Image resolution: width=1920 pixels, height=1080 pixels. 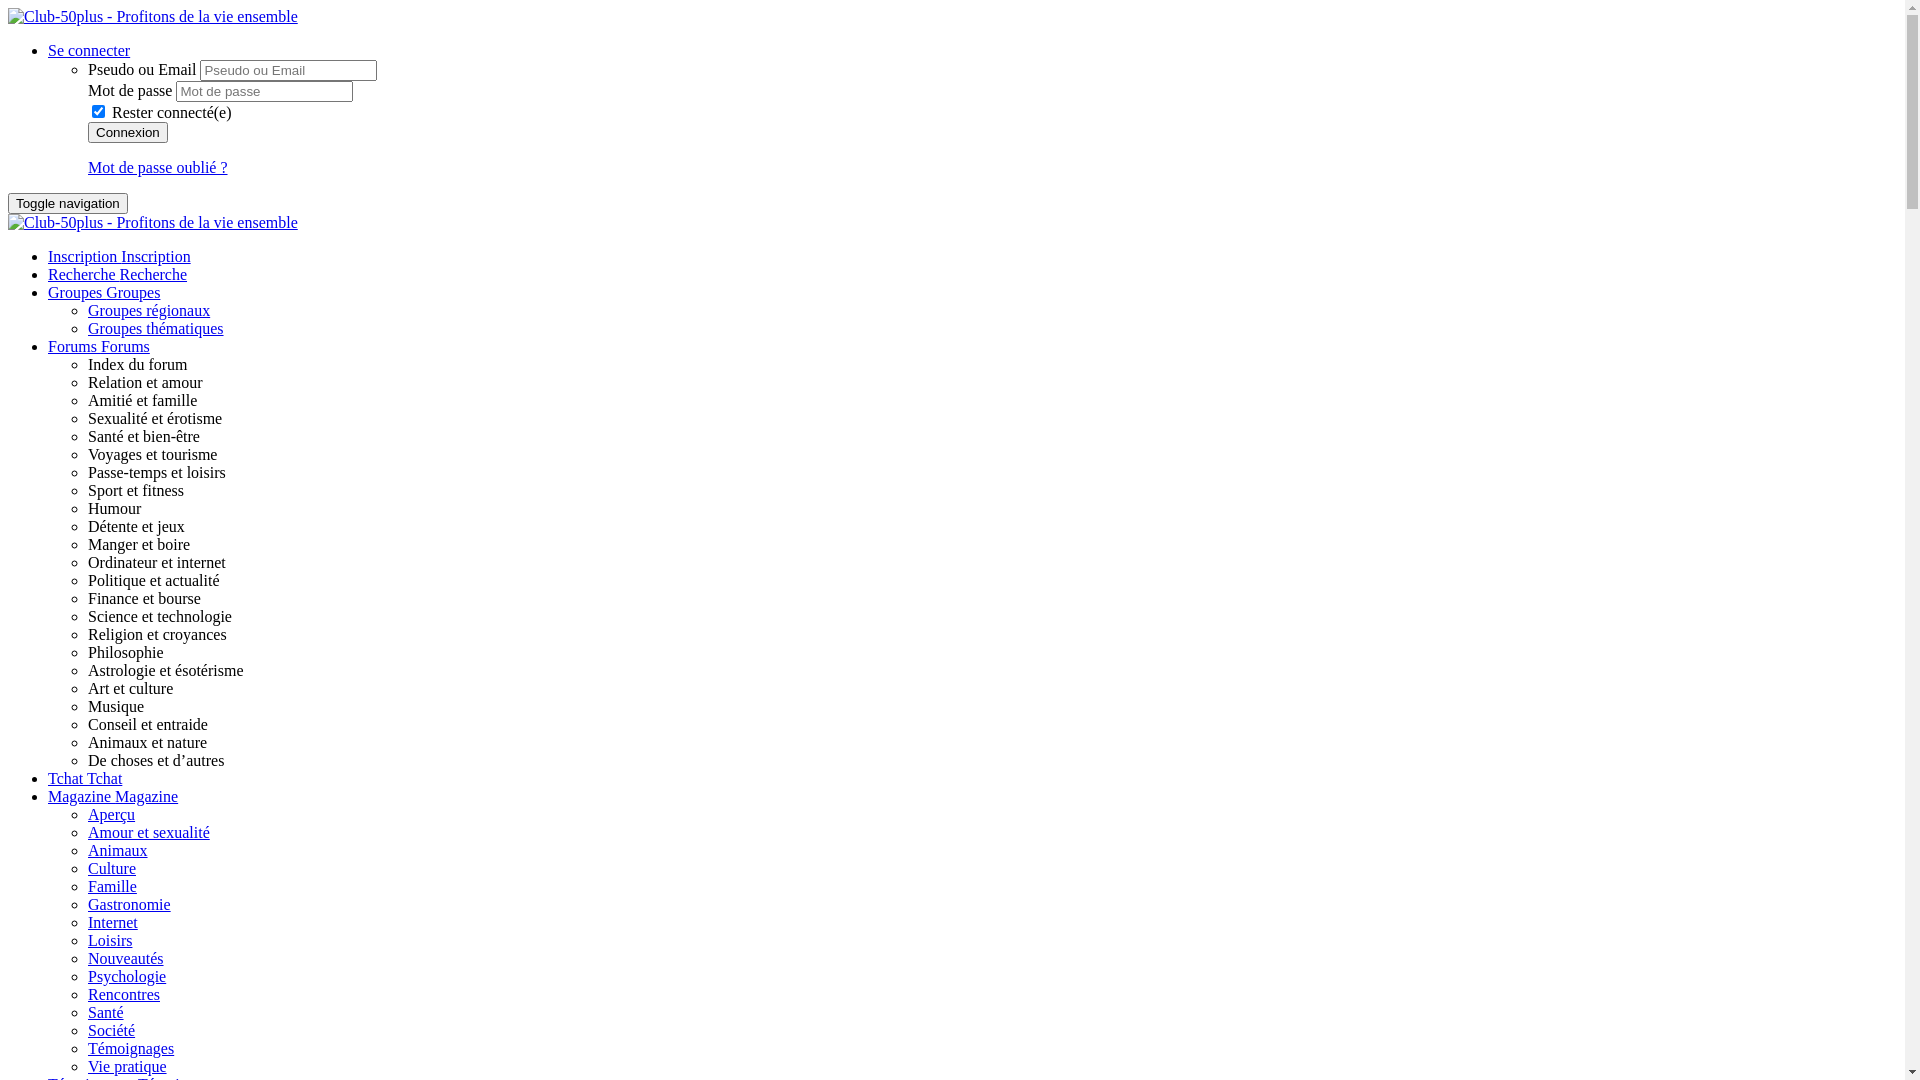 What do you see at coordinates (157, 562) in the screenshot?
I see `Ordinateur et internet` at bounding box center [157, 562].